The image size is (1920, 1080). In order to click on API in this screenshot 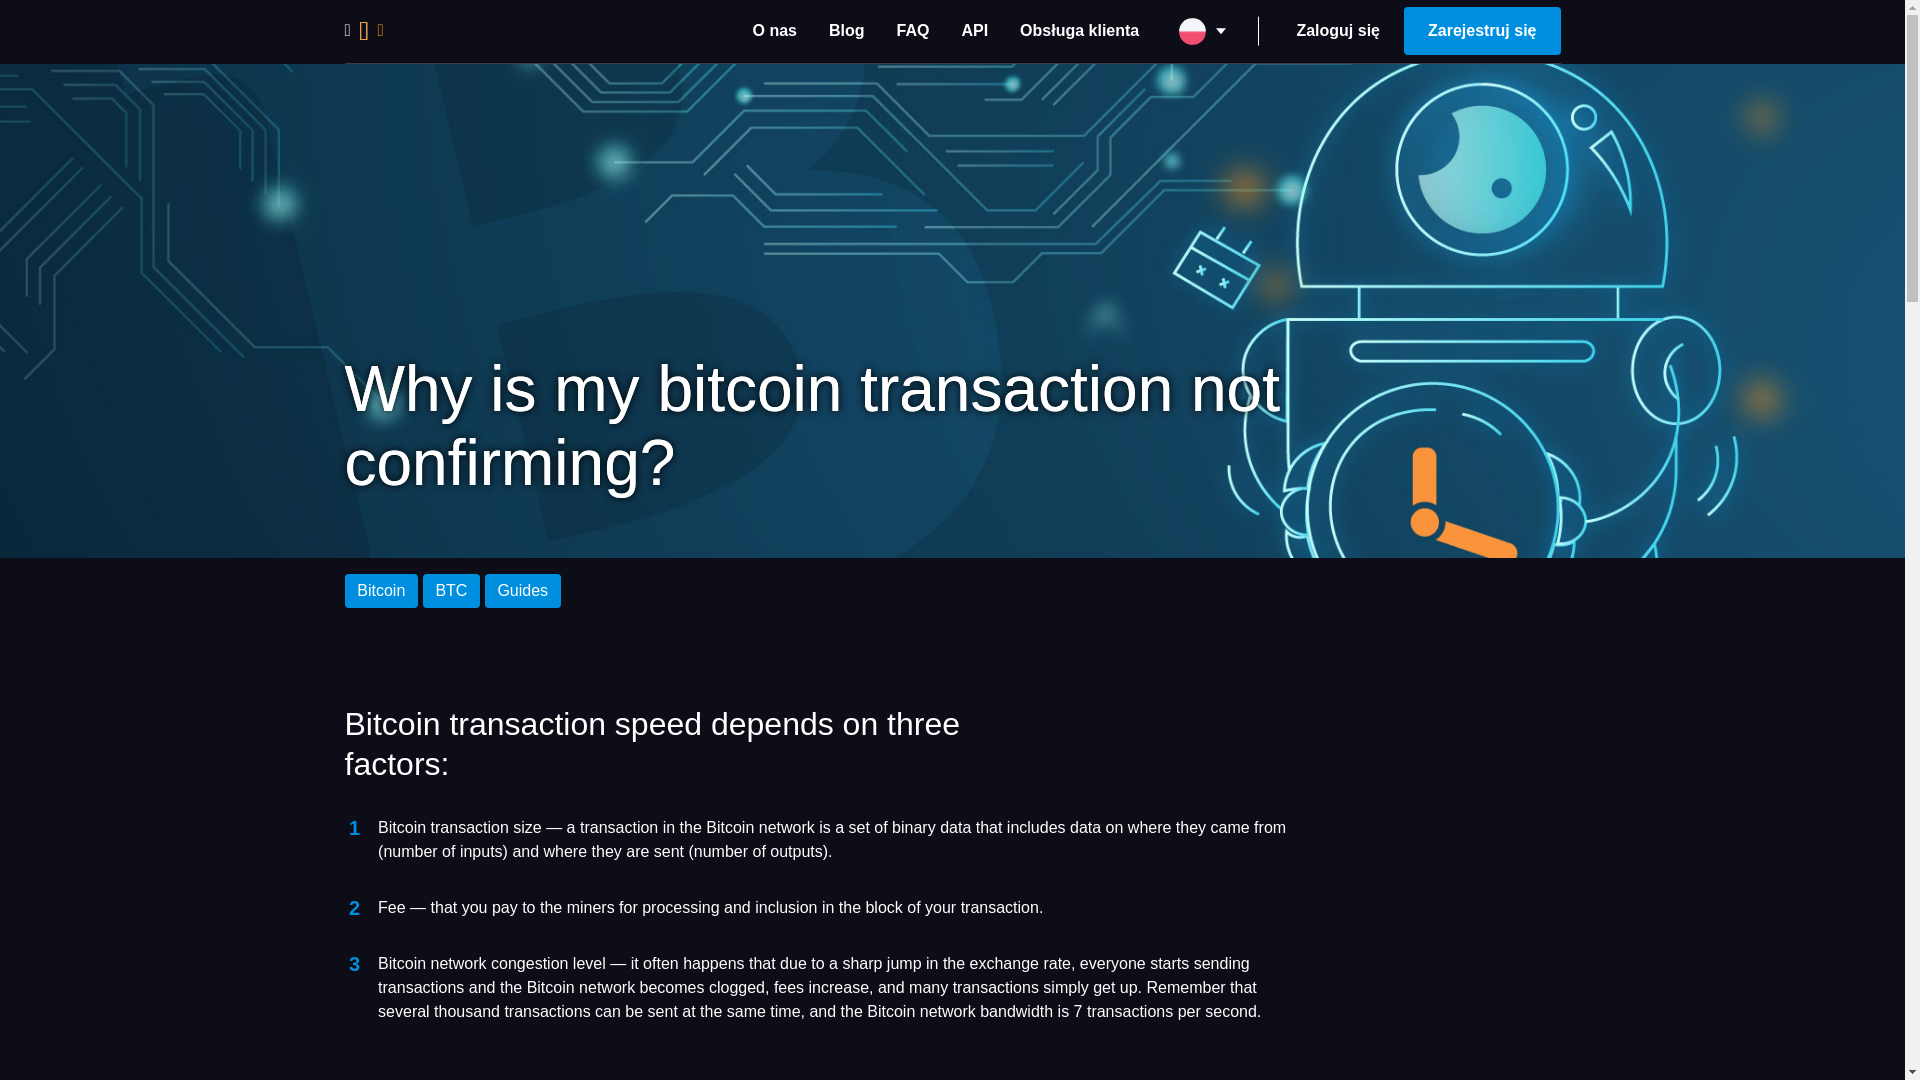, I will do `click(974, 30)`.